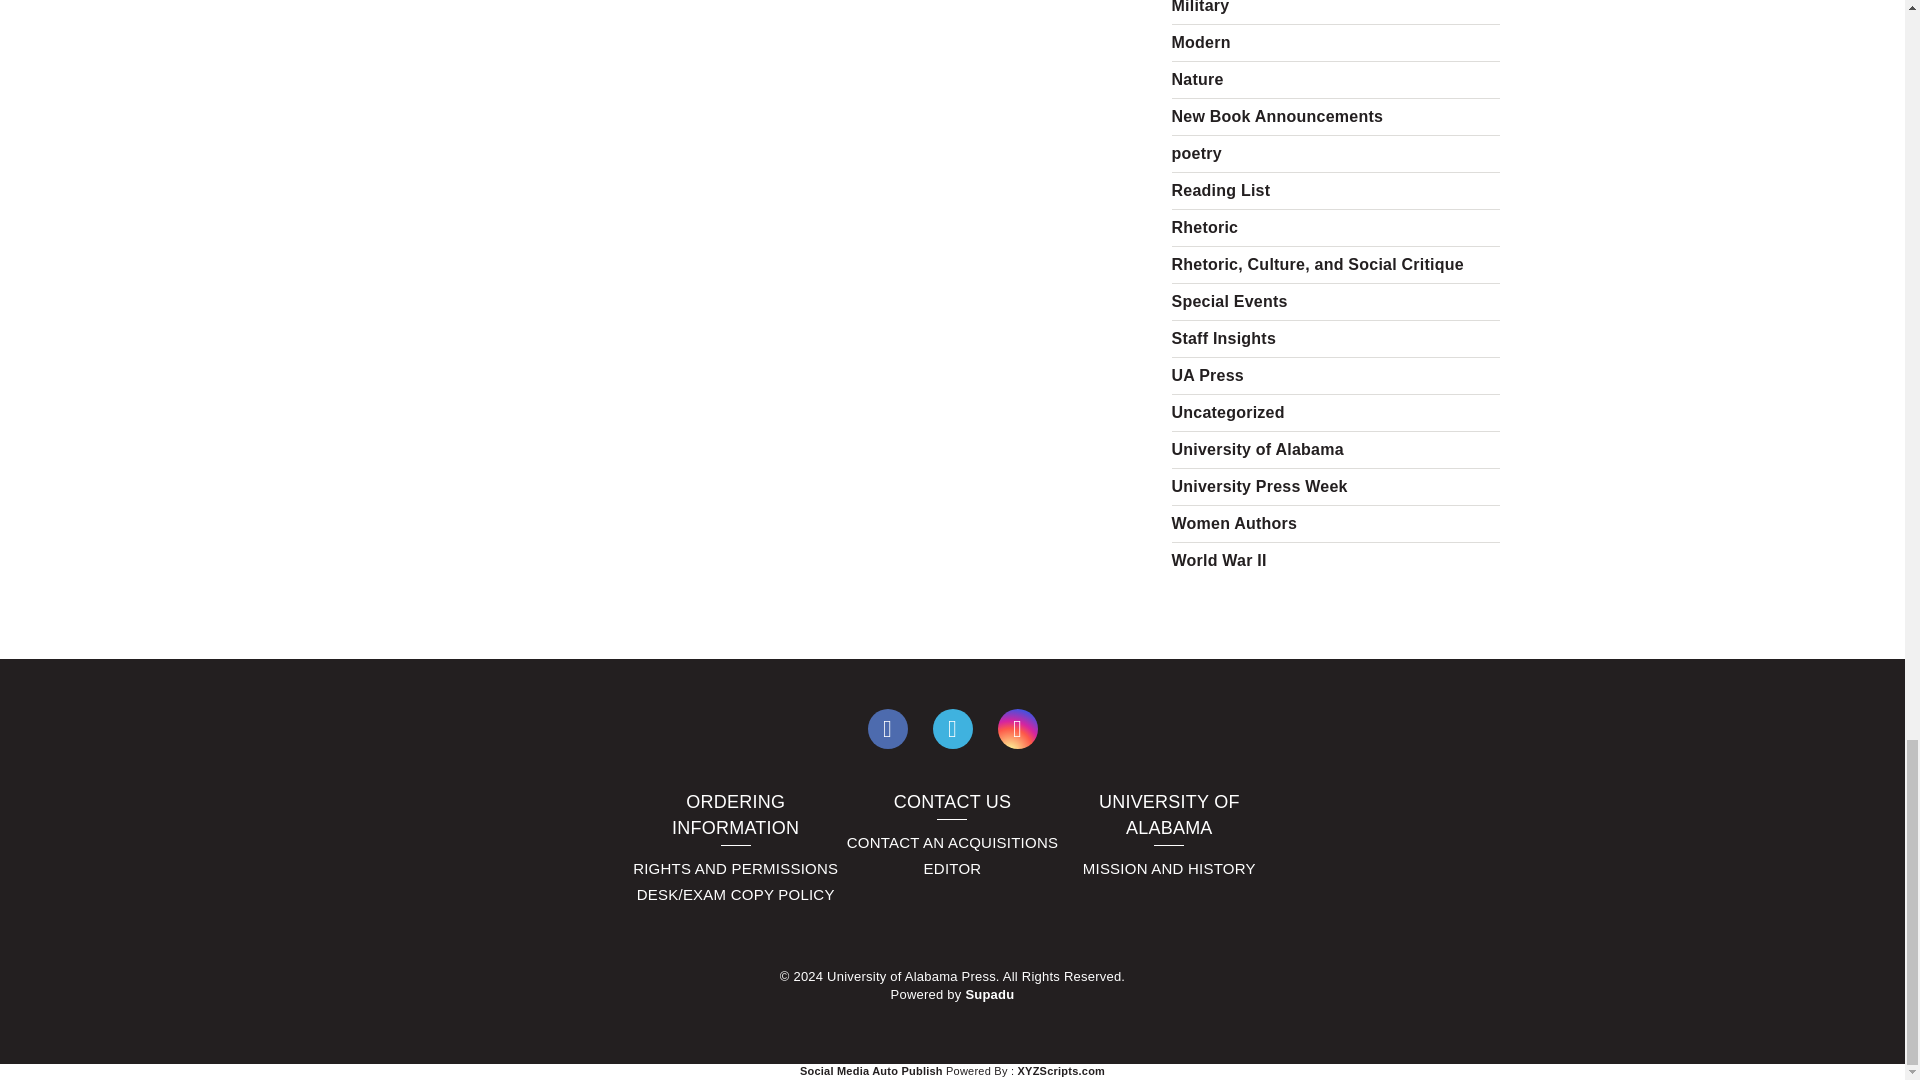  Describe the element at coordinates (871, 1070) in the screenshot. I see `Social Media Auto Publish` at that location.